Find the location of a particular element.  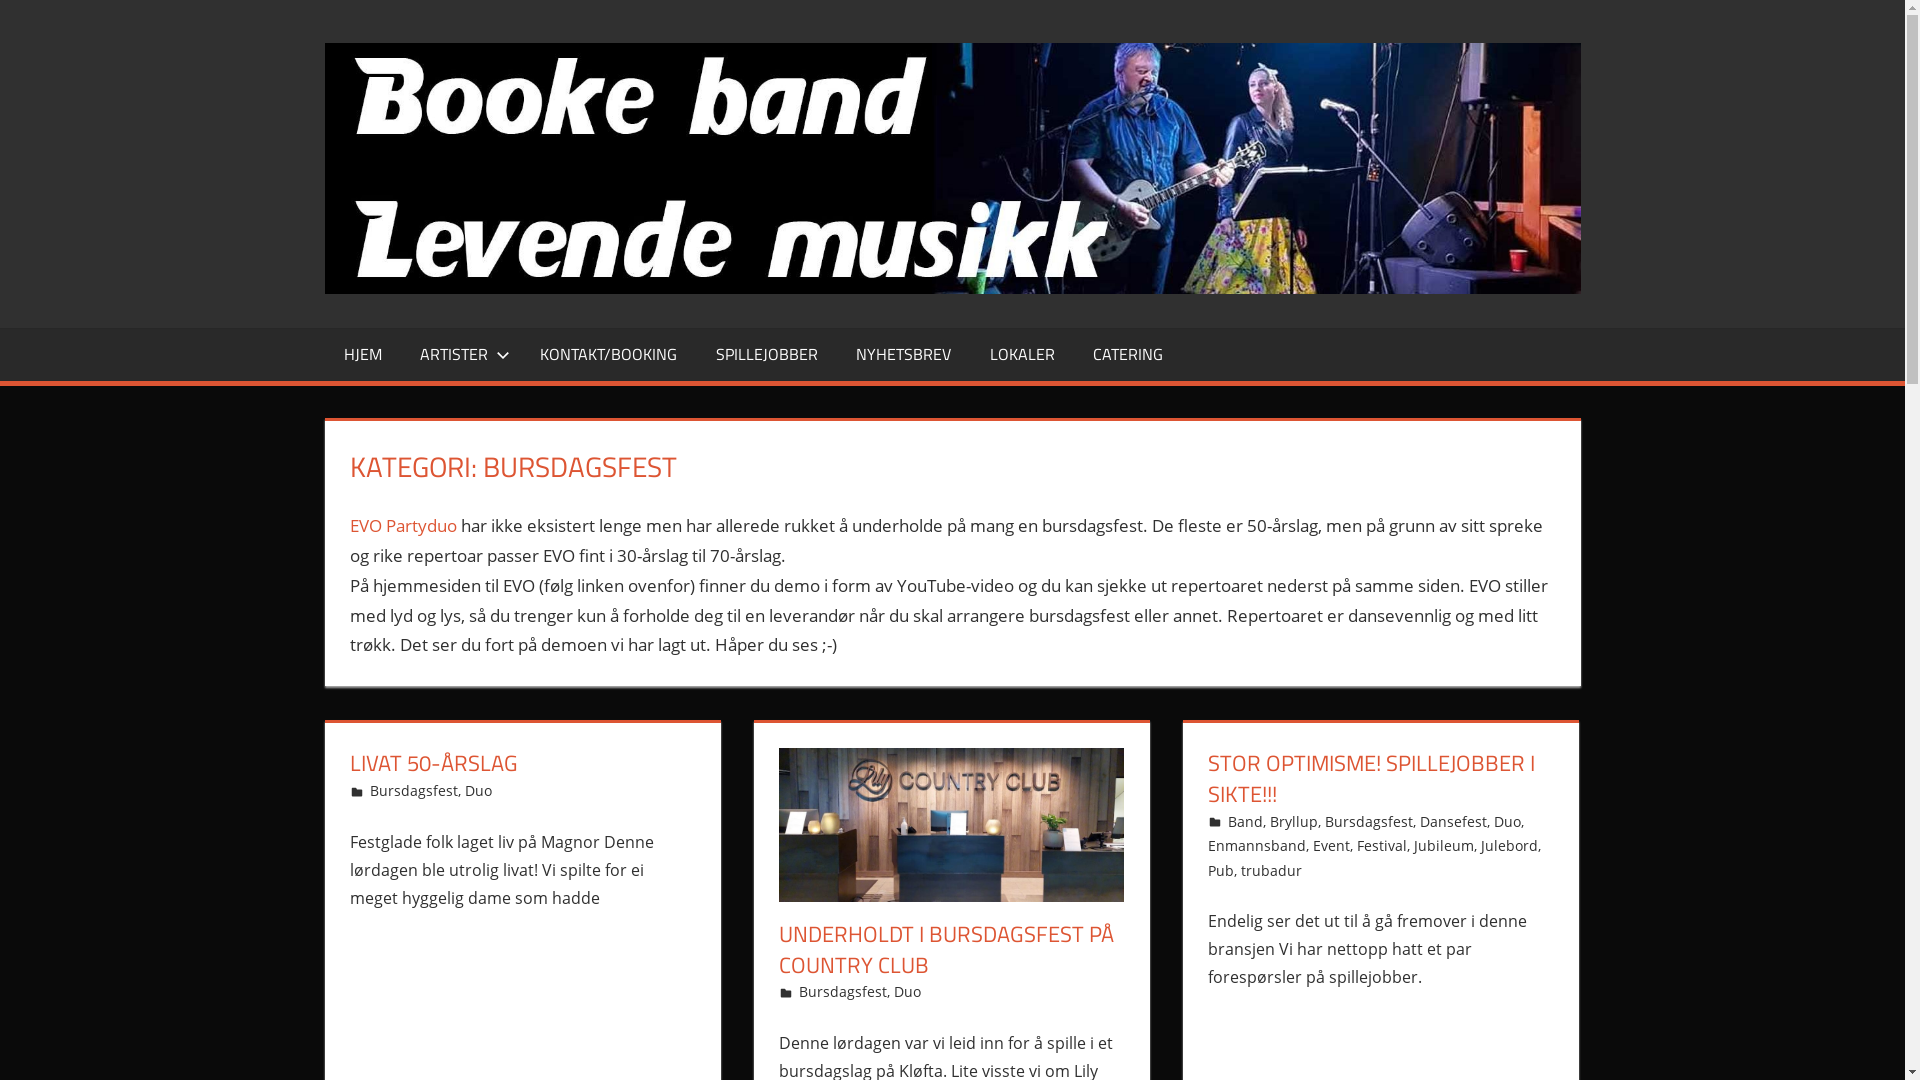

Duo is located at coordinates (478, 790).